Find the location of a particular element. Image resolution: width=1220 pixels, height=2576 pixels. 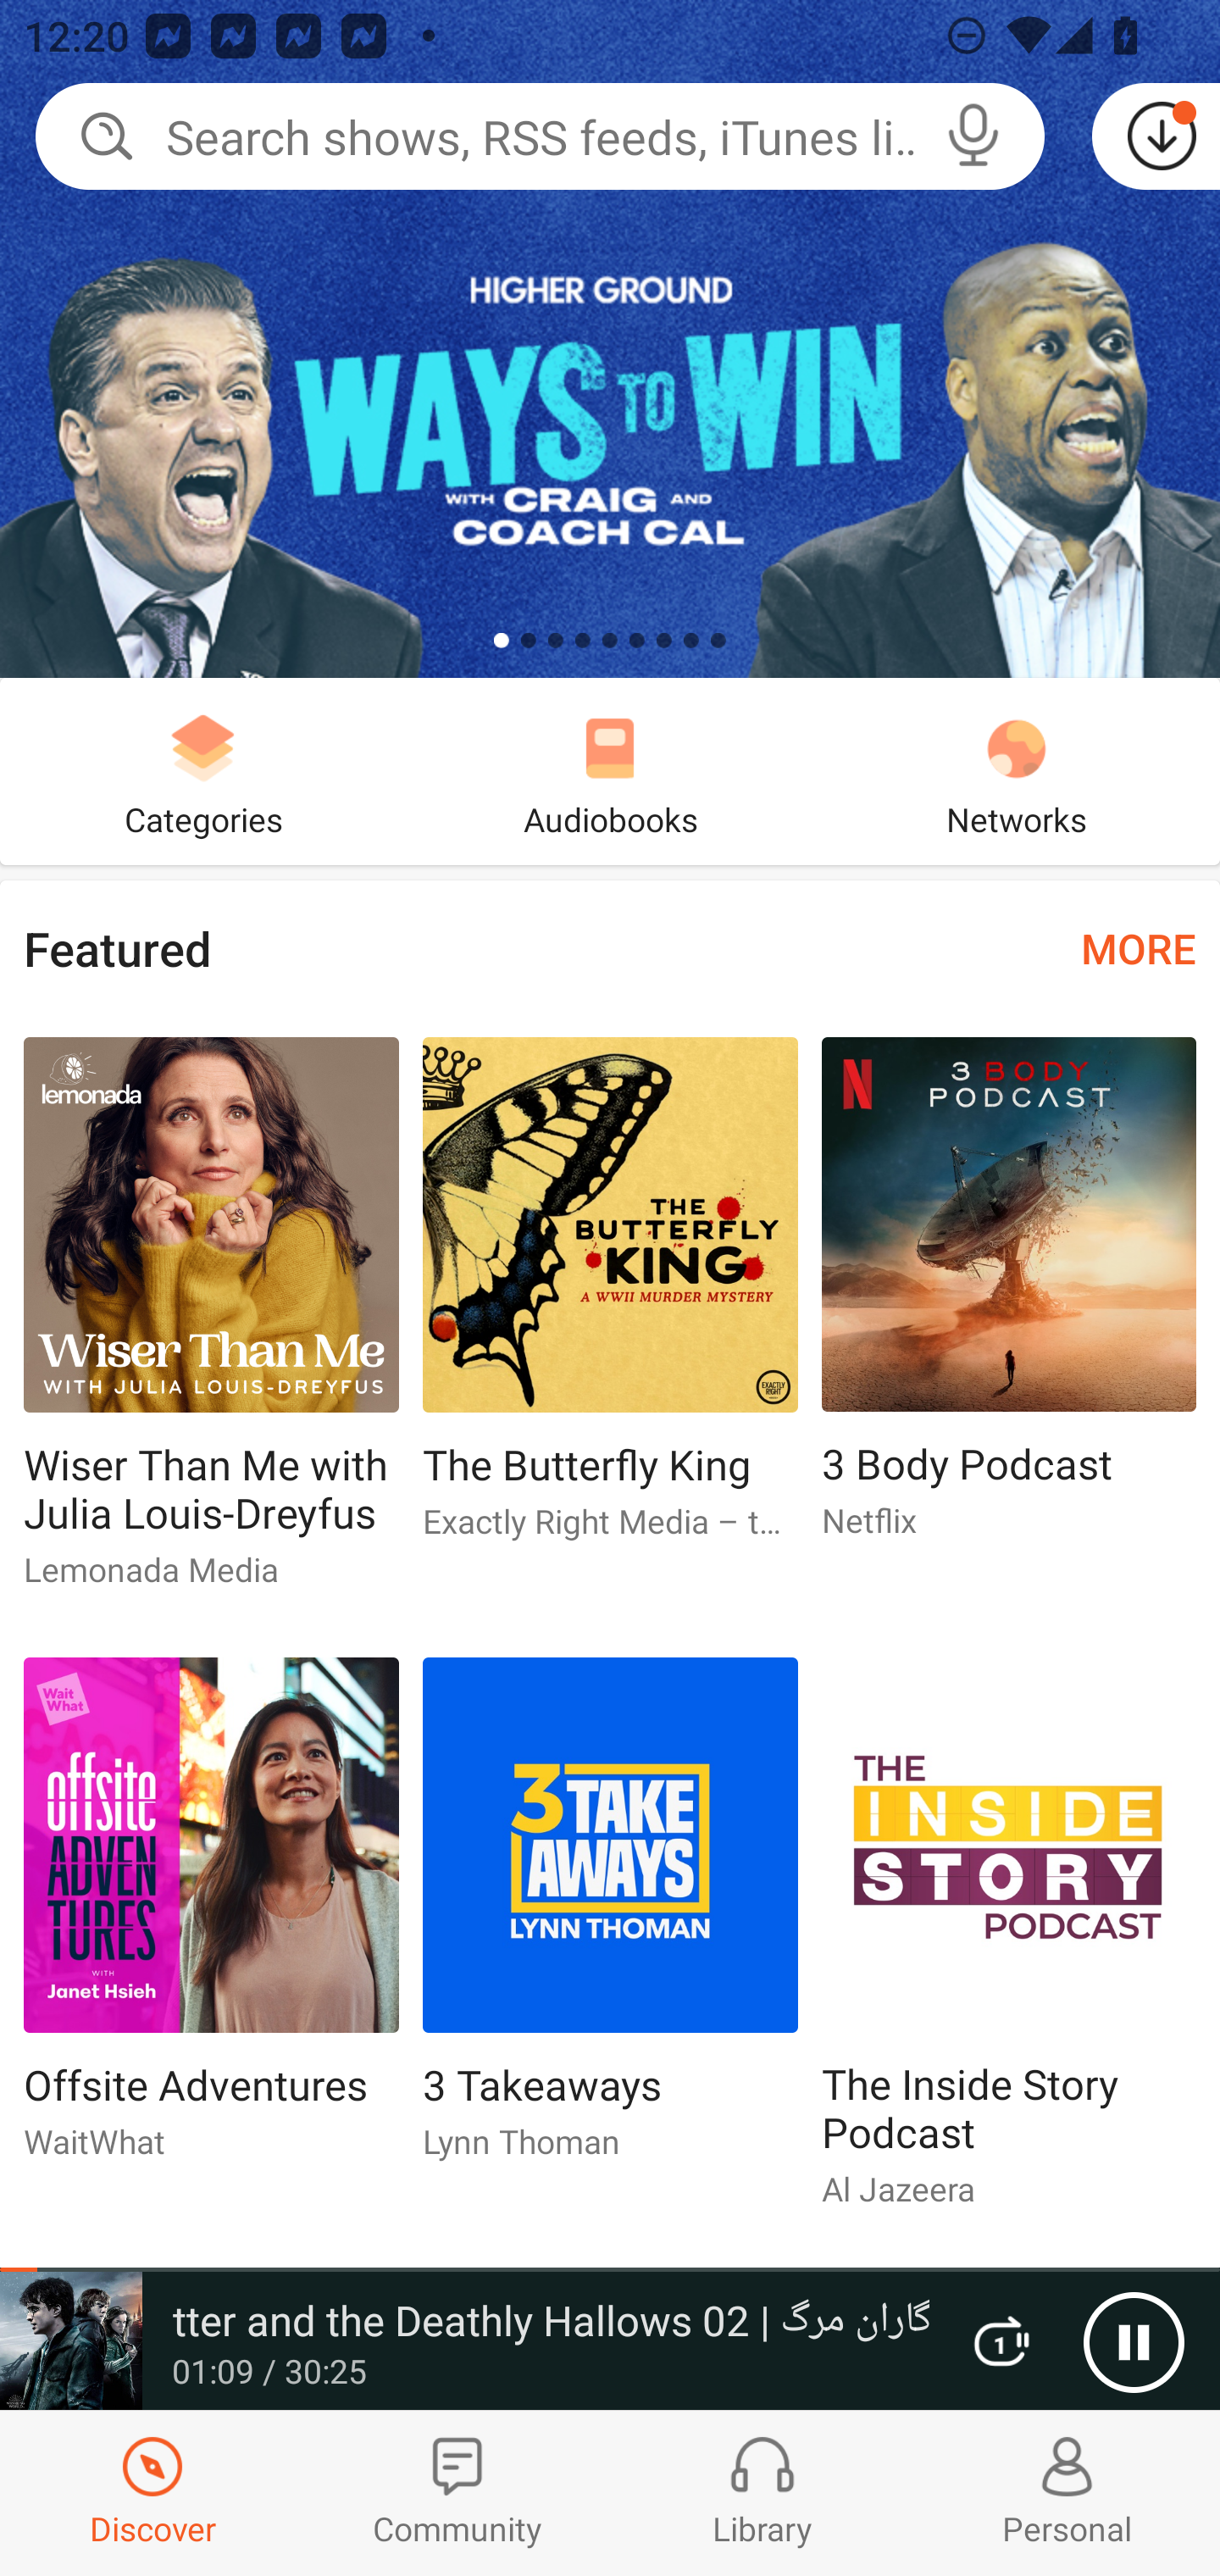

Ways To Win is located at coordinates (610, 339).